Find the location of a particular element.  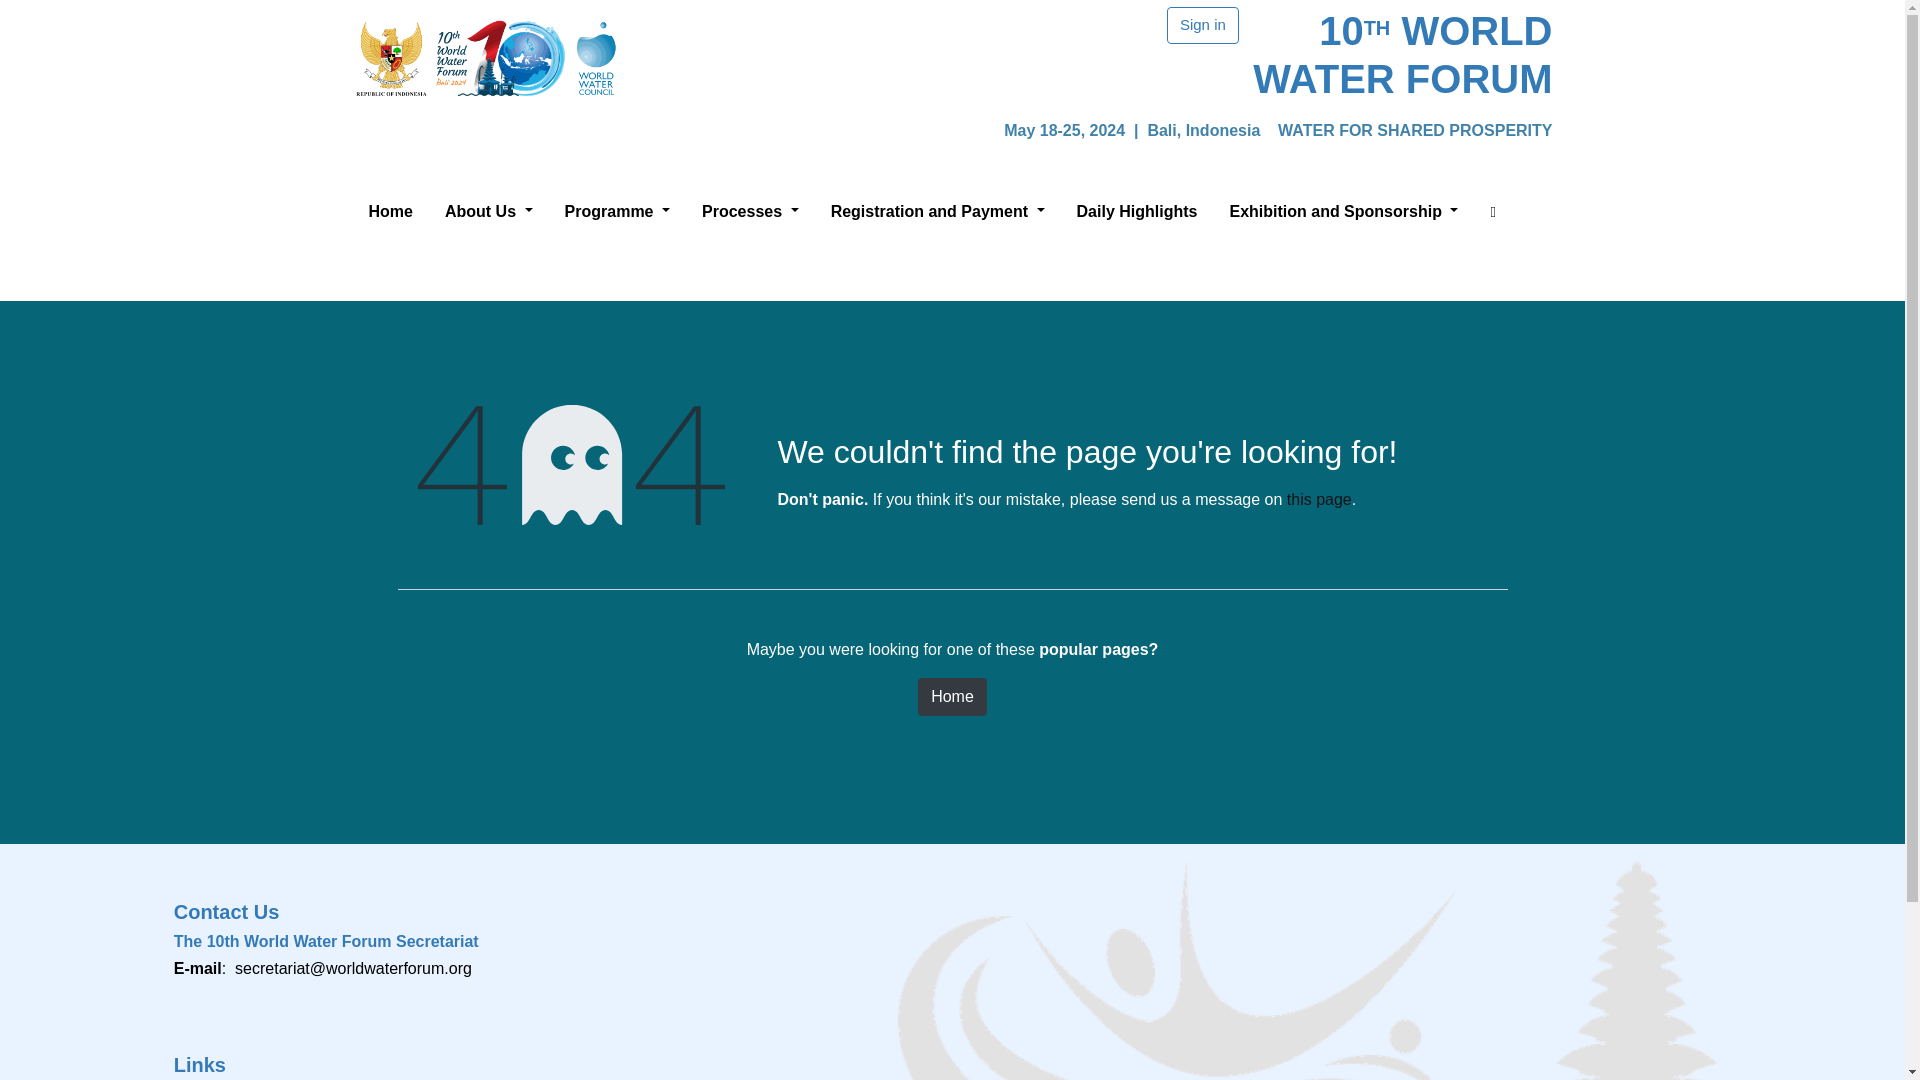

About Us is located at coordinates (489, 216).